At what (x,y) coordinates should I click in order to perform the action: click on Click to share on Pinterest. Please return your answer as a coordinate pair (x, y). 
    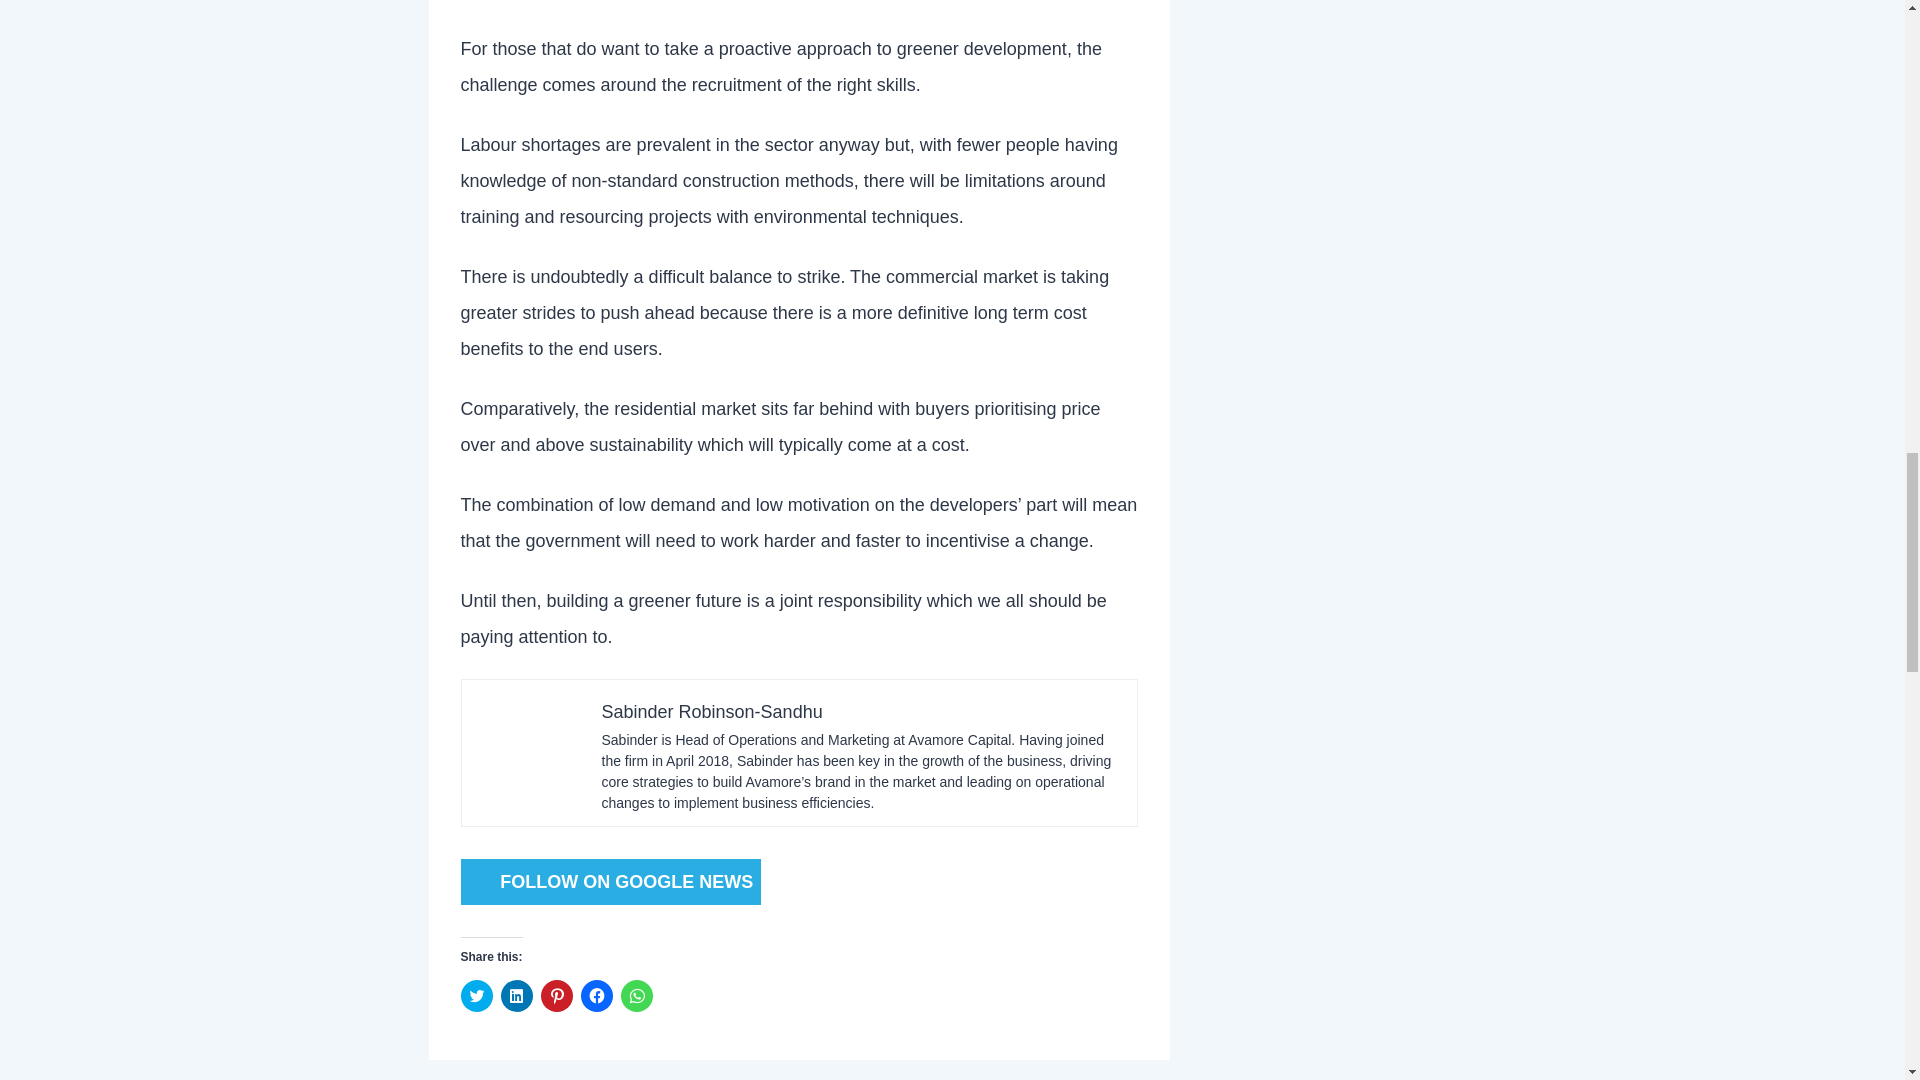
    Looking at the image, I should click on (556, 995).